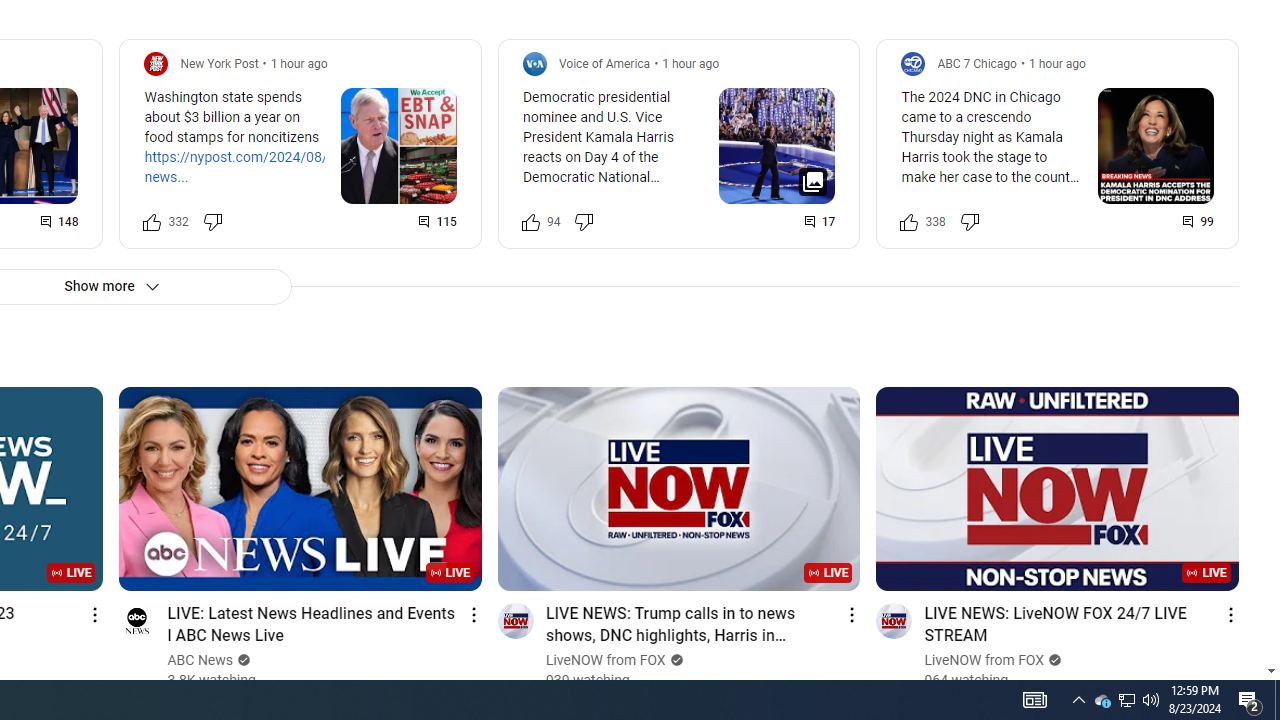 This screenshot has width=1280, height=720. What do you see at coordinates (219, 63) in the screenshot?
I see `New York Post` at bounding box center [219, 63].